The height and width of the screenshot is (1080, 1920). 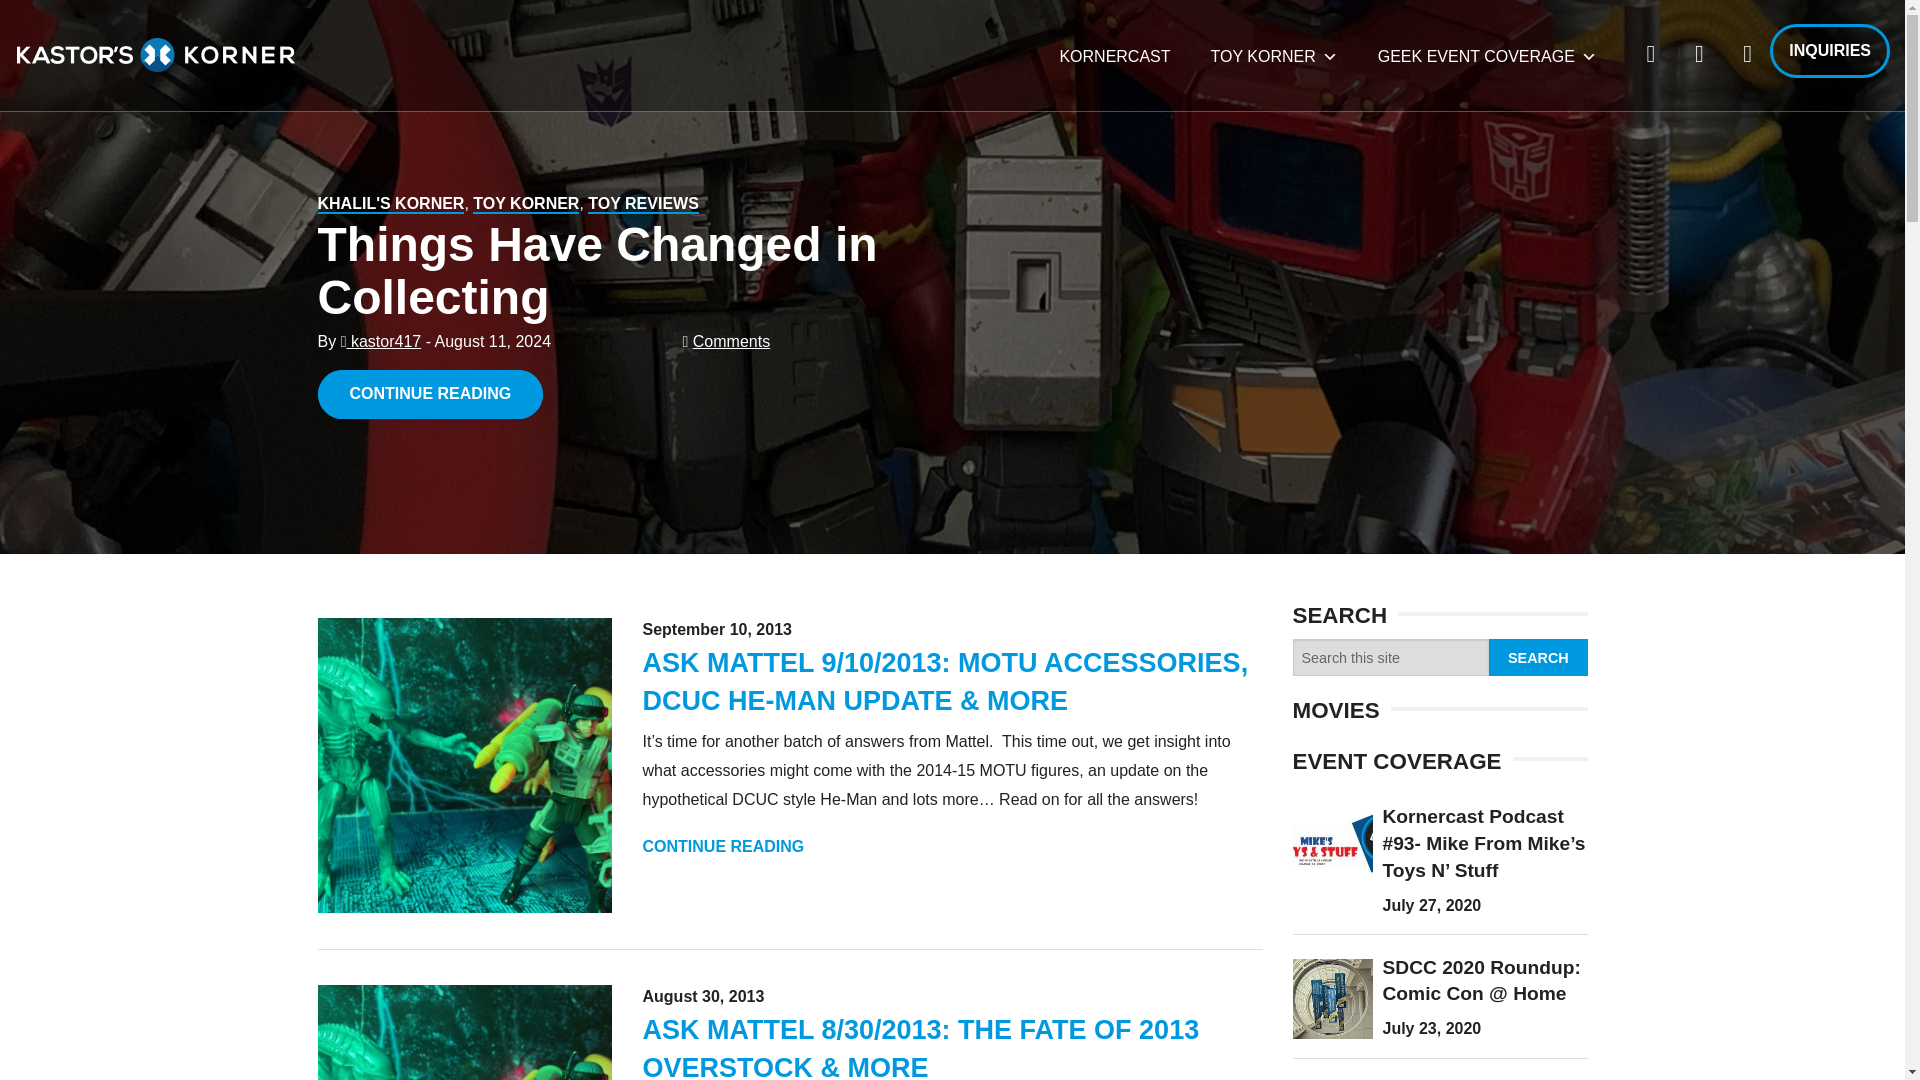 What do you see at coordinates (1830, 50) in the screenshot?
I see `INQUIRIES` at bounding box center [1830, 50].